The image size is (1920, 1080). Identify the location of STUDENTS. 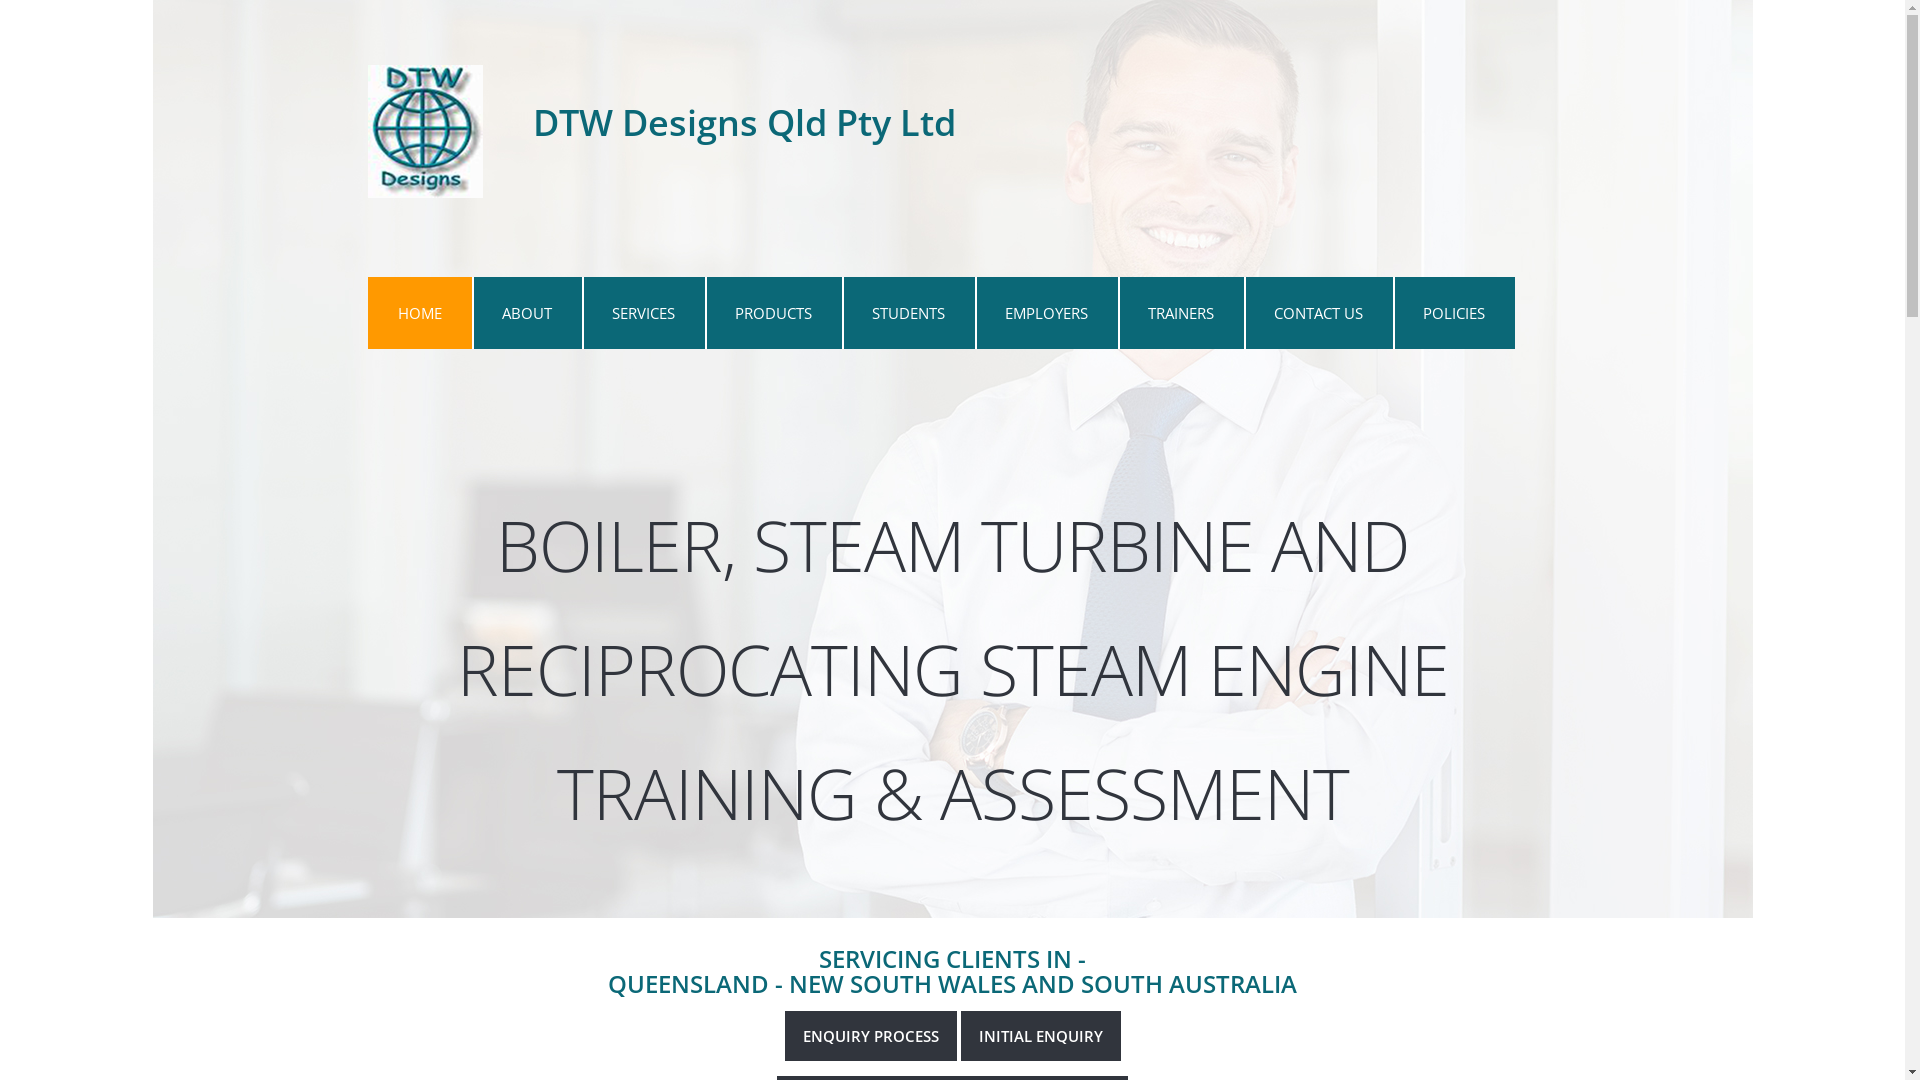
(908, 313).